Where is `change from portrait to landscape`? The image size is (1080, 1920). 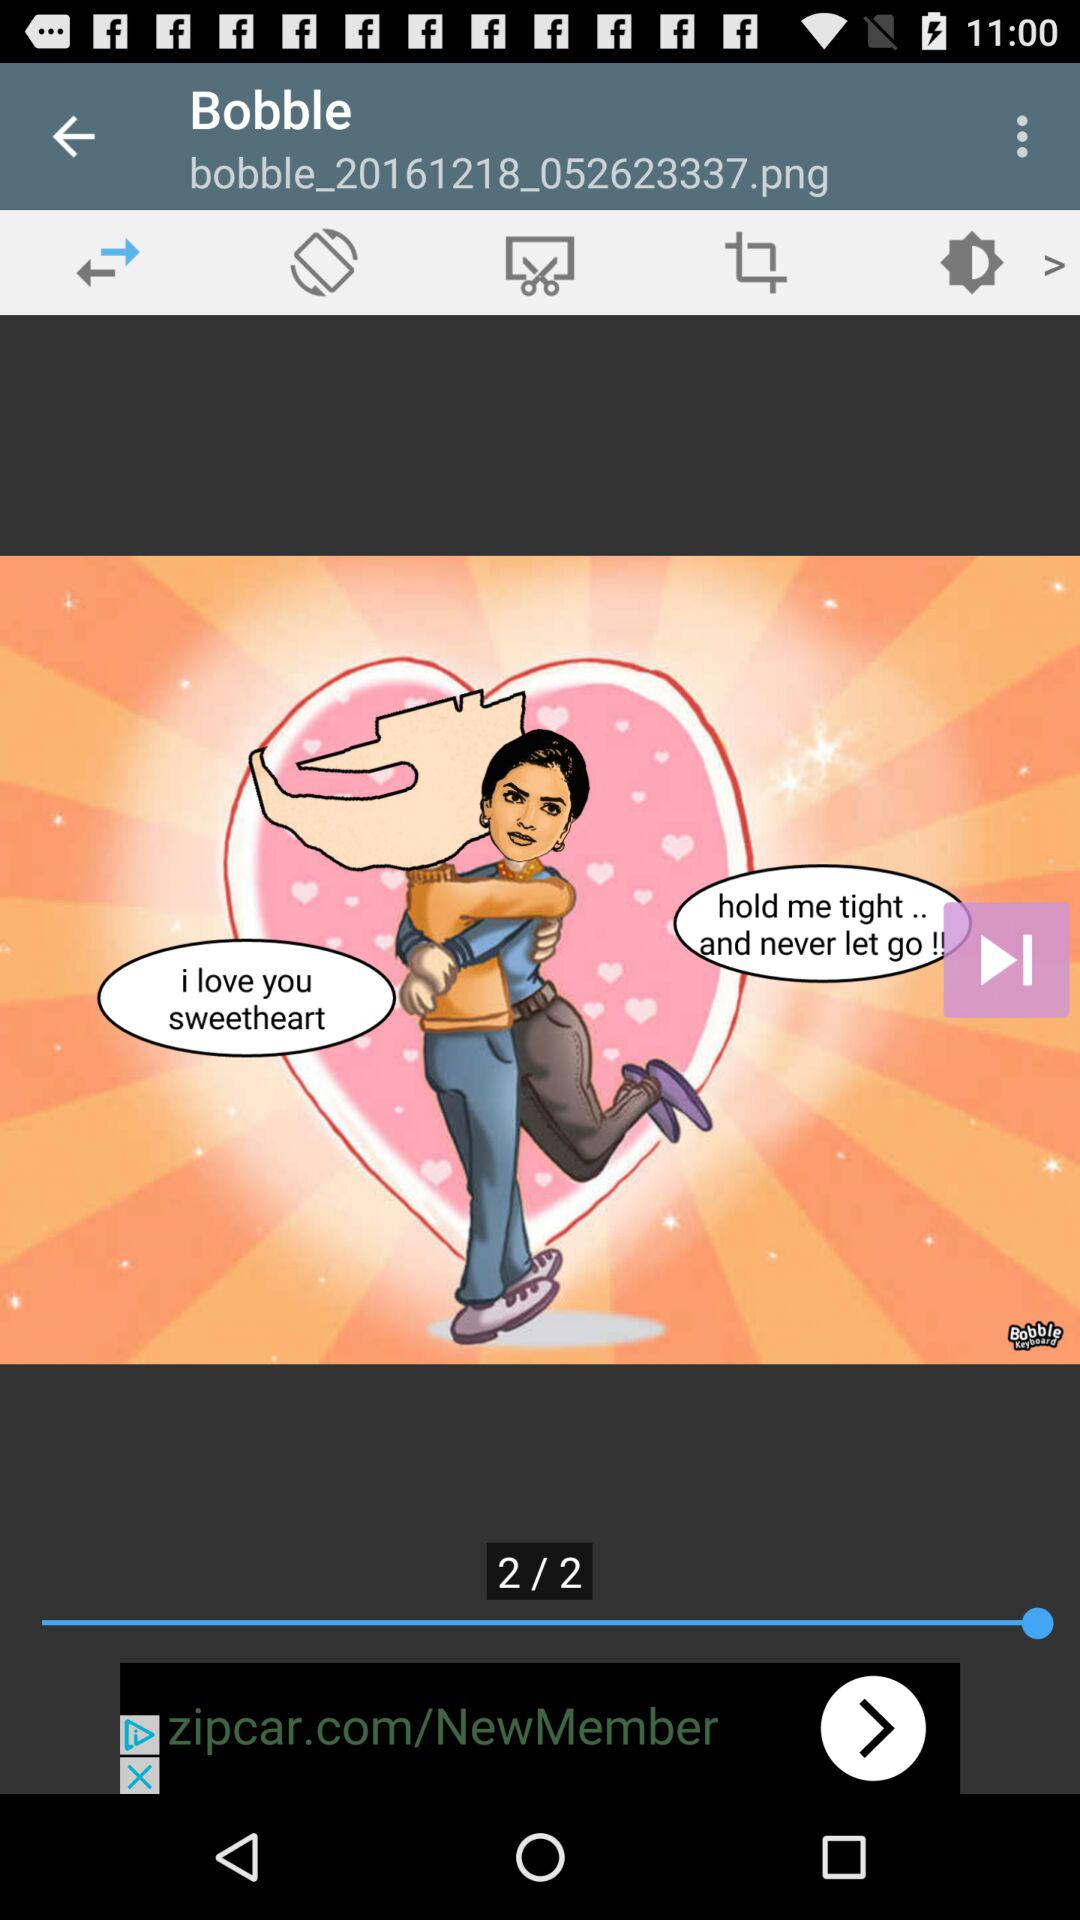
change from portrait to landscape is located at coordinates (324, 262).